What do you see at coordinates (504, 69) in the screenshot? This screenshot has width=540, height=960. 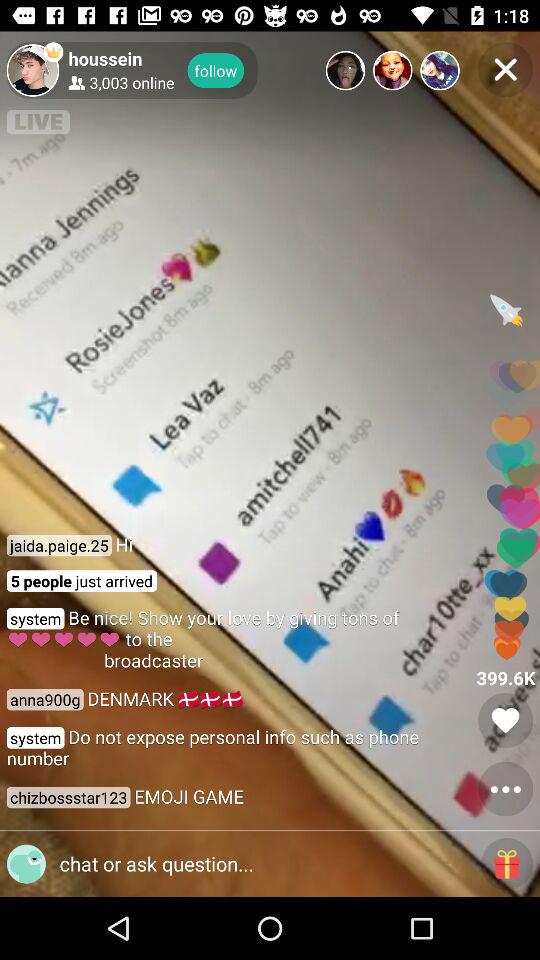 I see `click on the close button of the page` at bounding box center [504, 69].